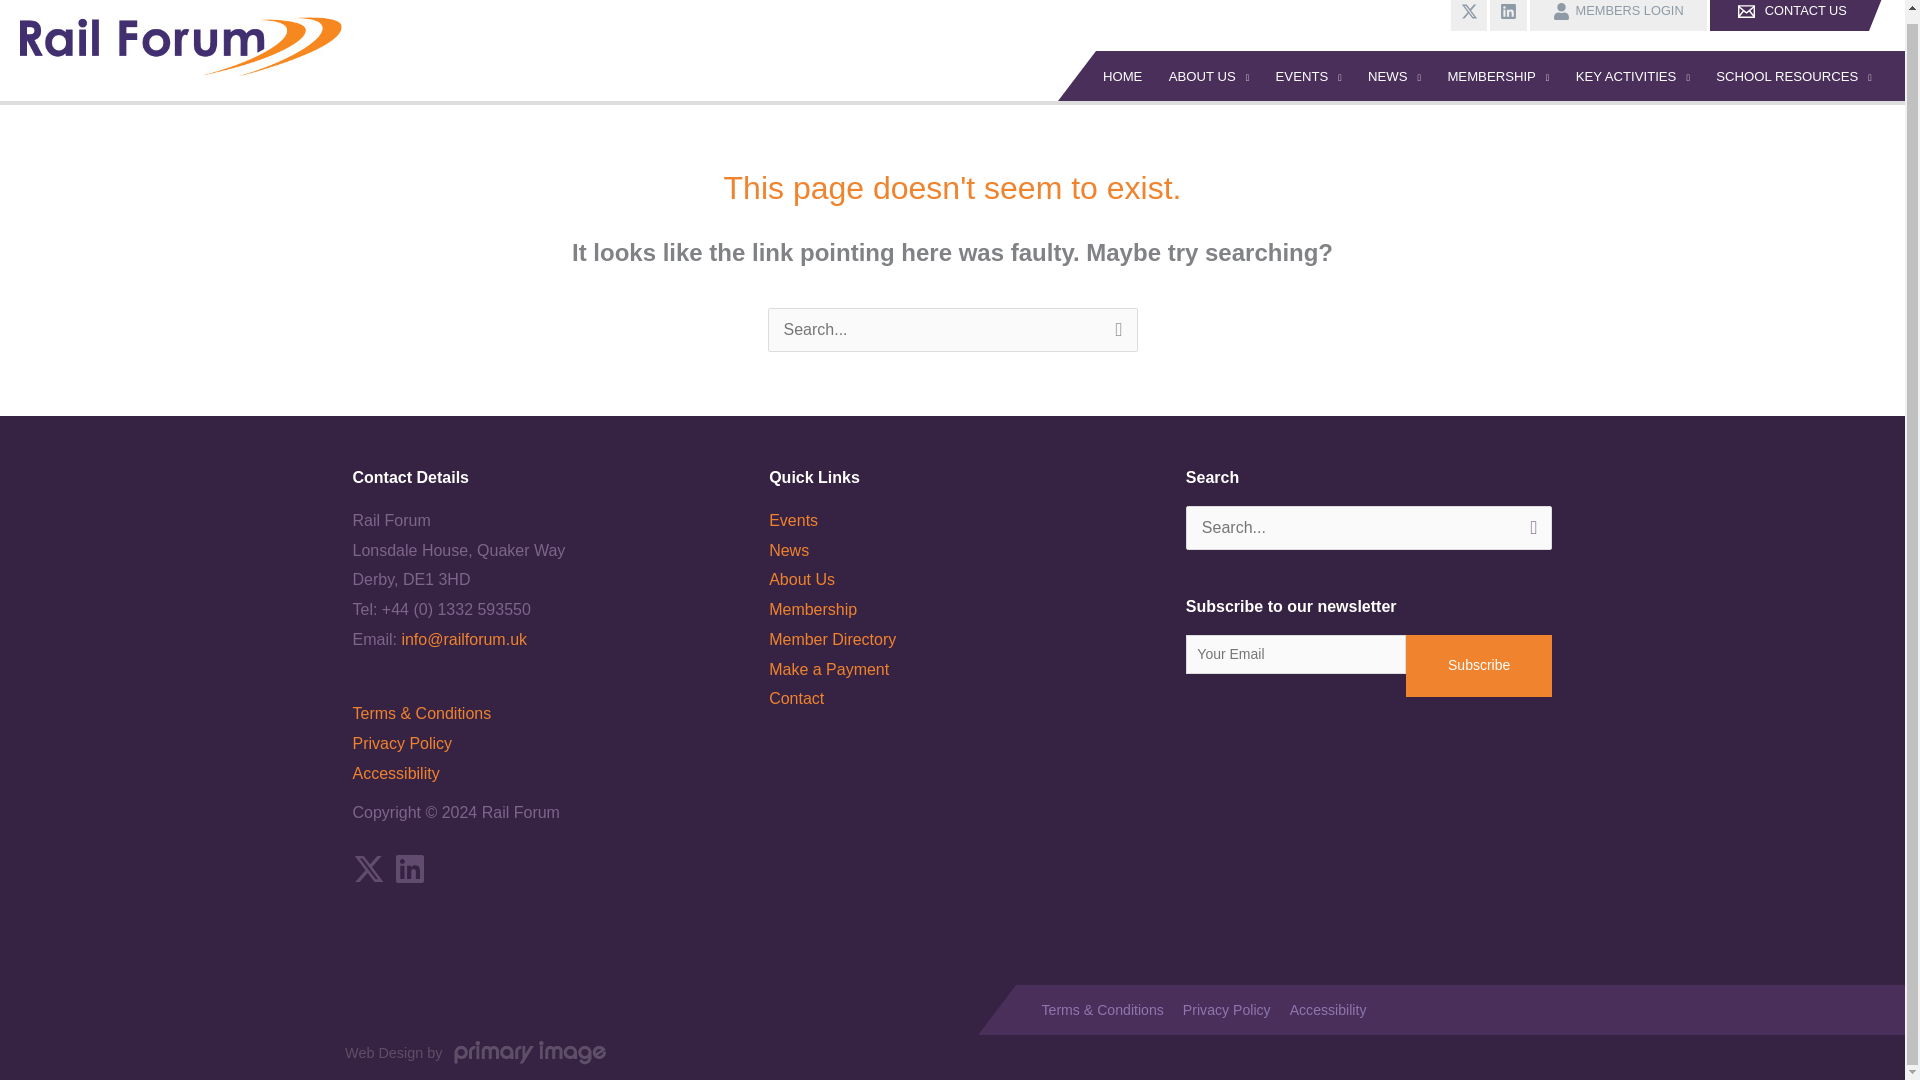 The image size is (1920, 1080). I want to click on EVENTS, so click(1308, 76).